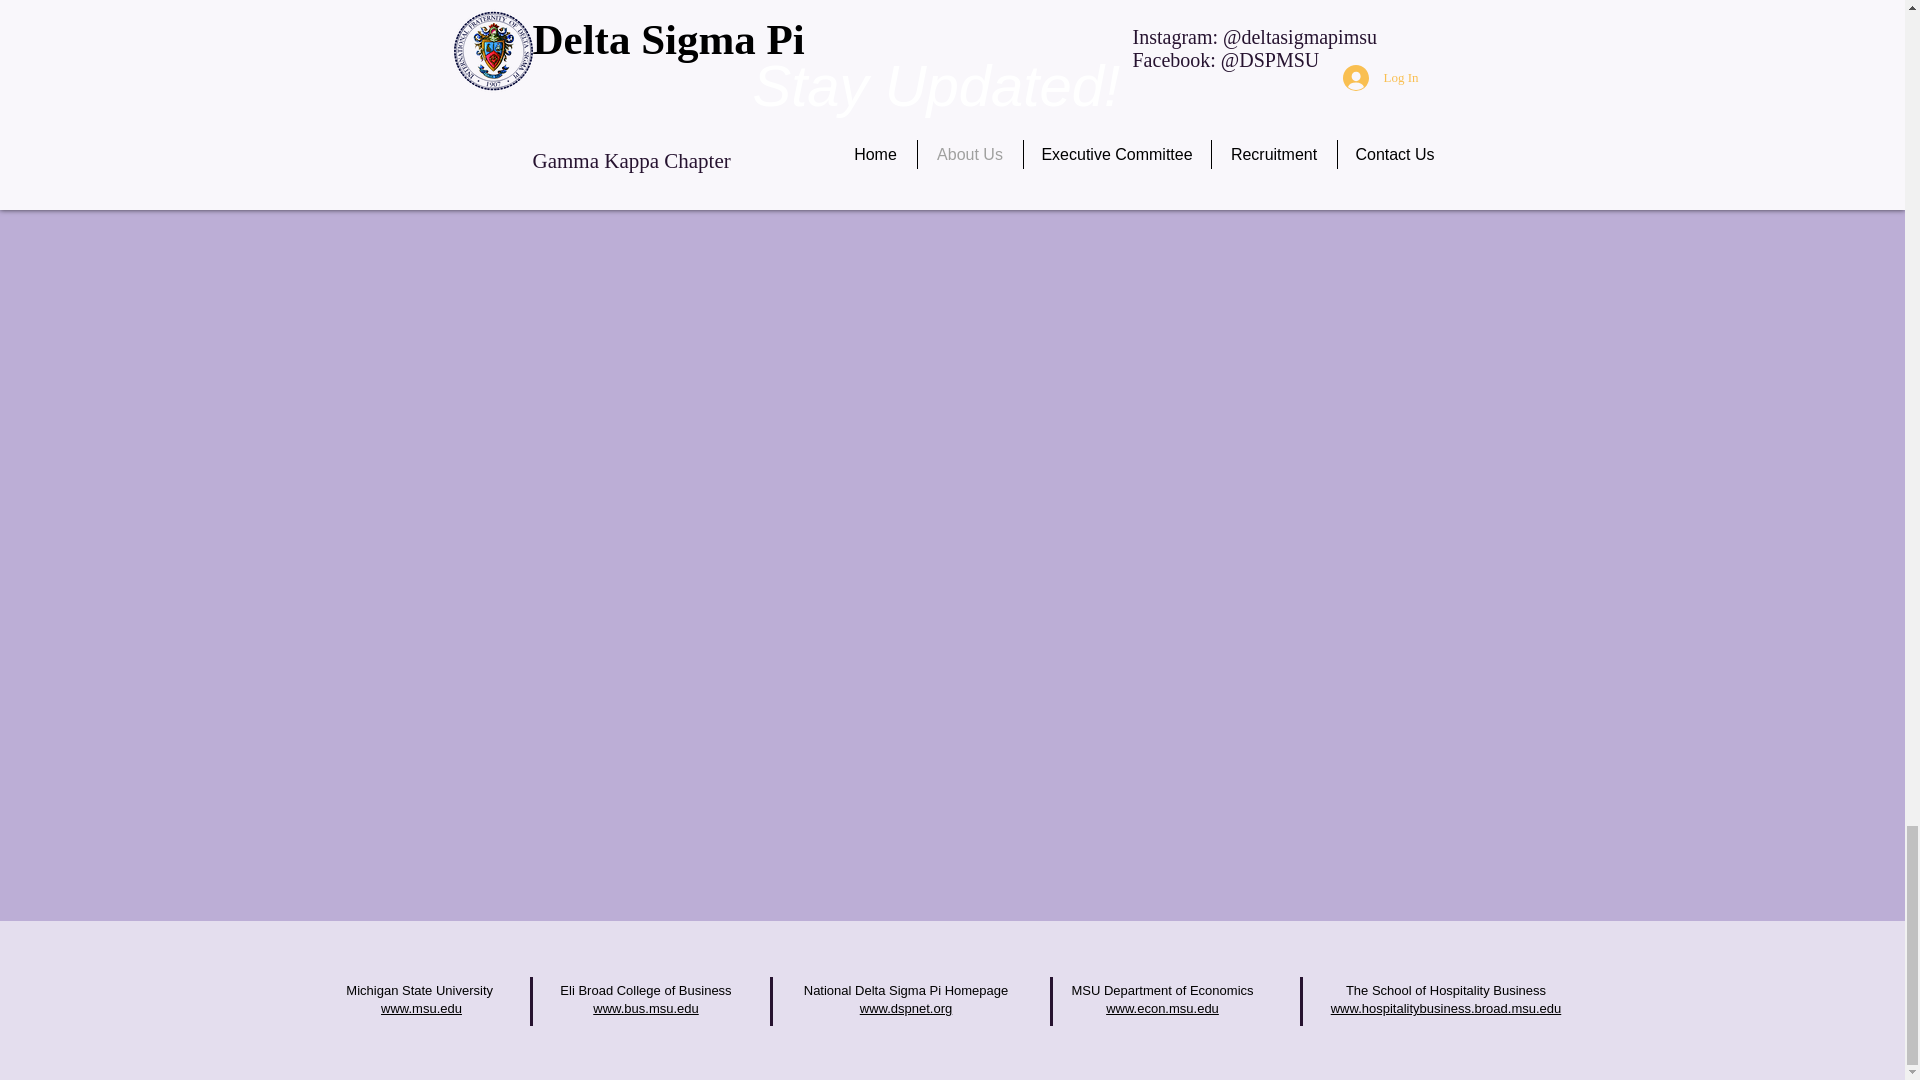 The height and width of the screenshot is (1080, 1920). Describe the element at coordinates (1162, 1008) in the screenshot. I see `www.econ.msu.edu` at that location.